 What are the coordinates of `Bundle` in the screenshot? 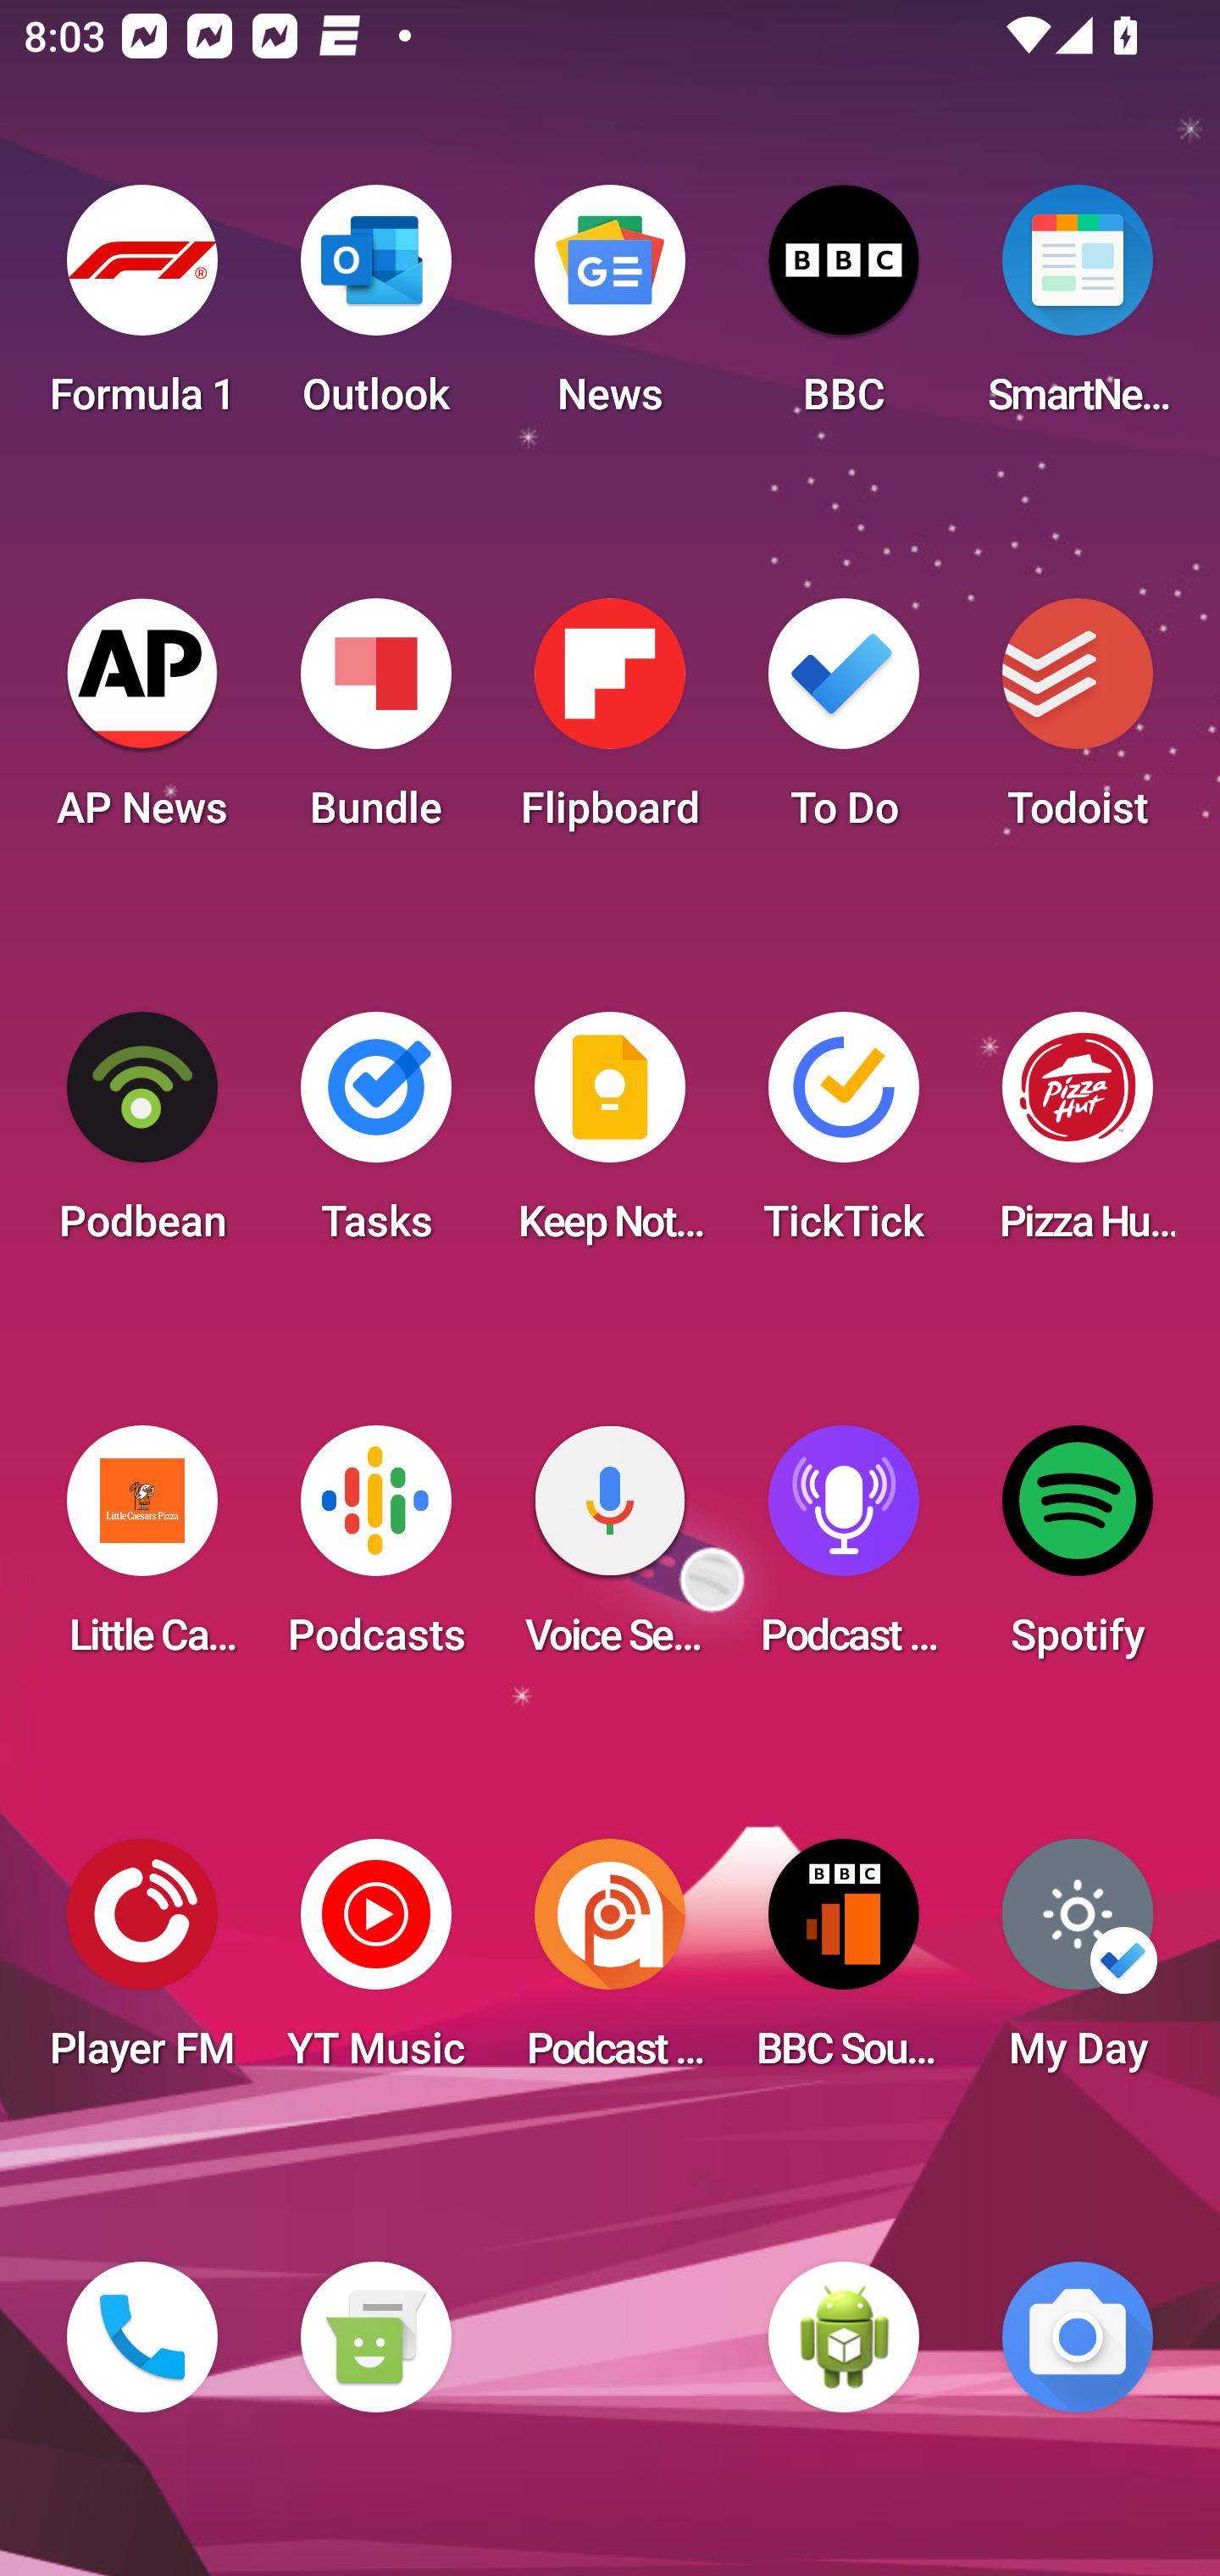 It's located at (375, 724).